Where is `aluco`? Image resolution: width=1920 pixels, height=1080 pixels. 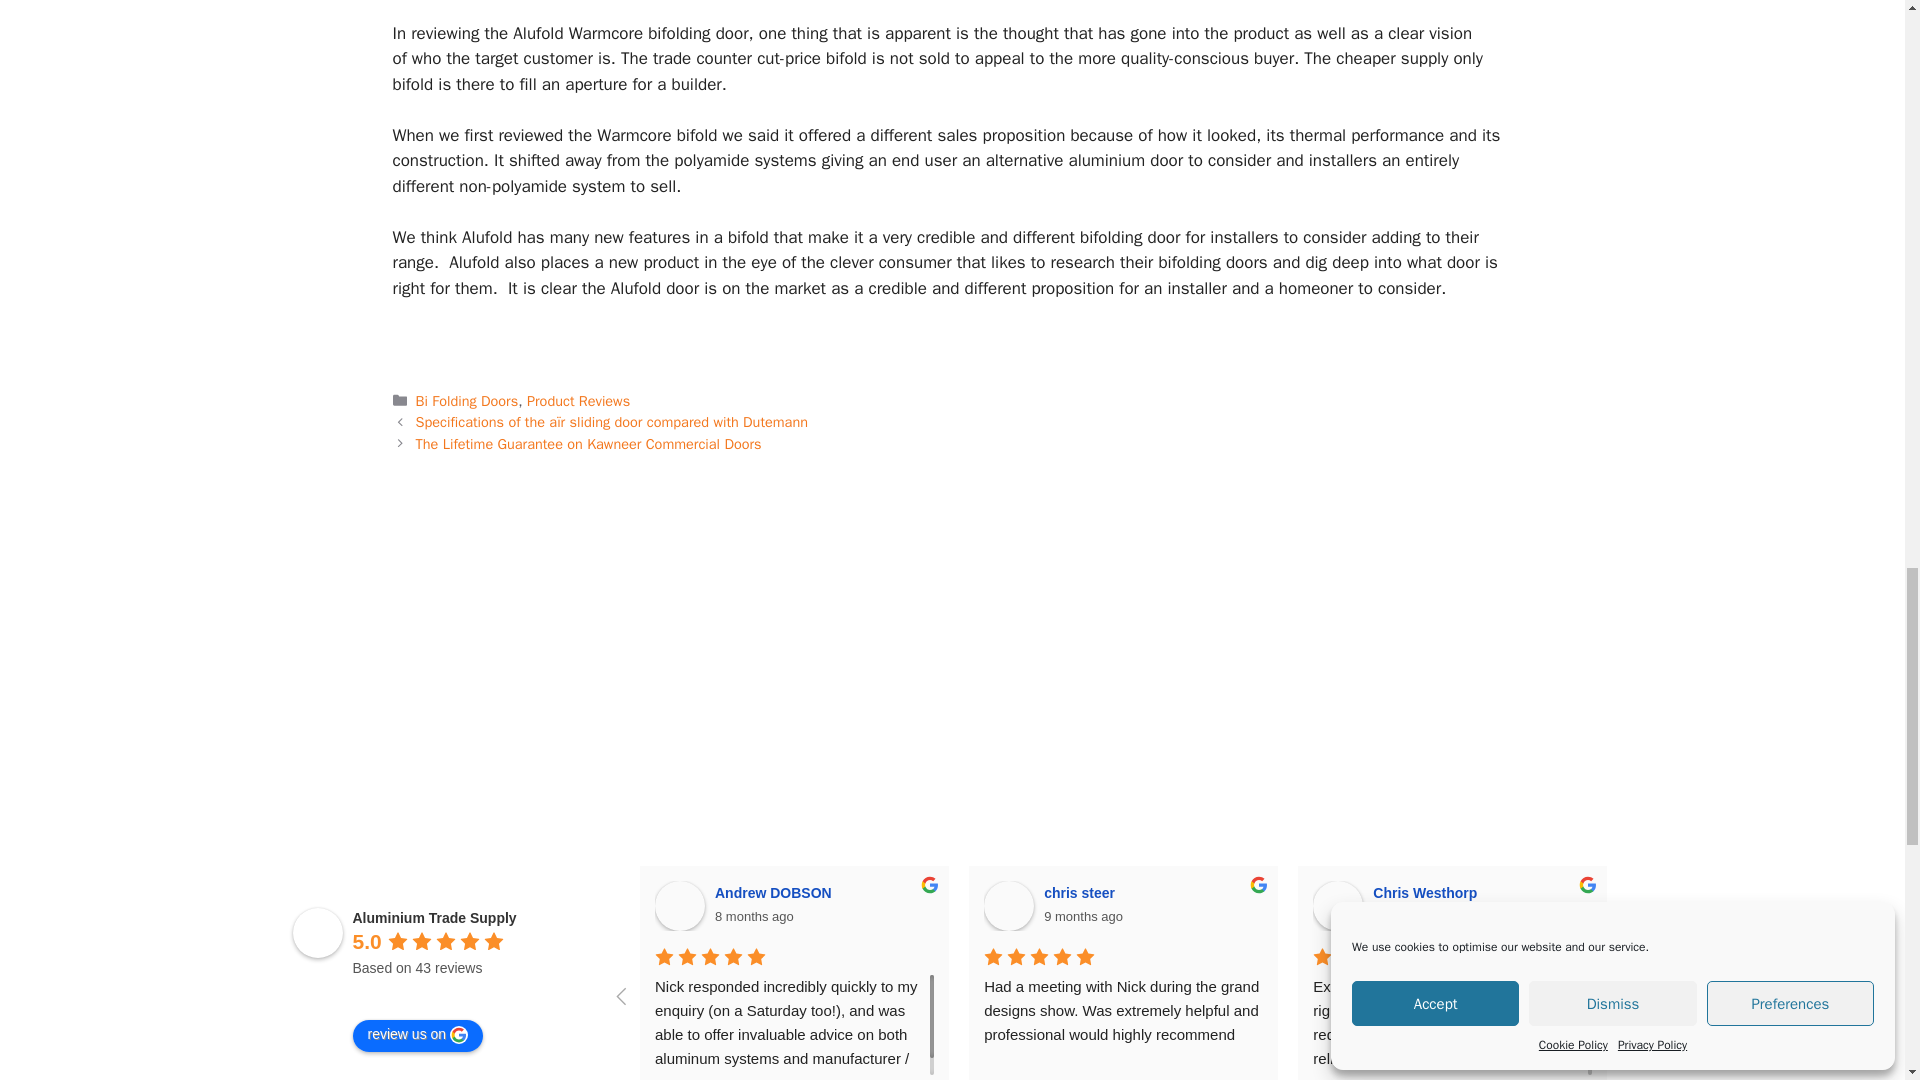
aluco is located at coordinates (1192, 611).